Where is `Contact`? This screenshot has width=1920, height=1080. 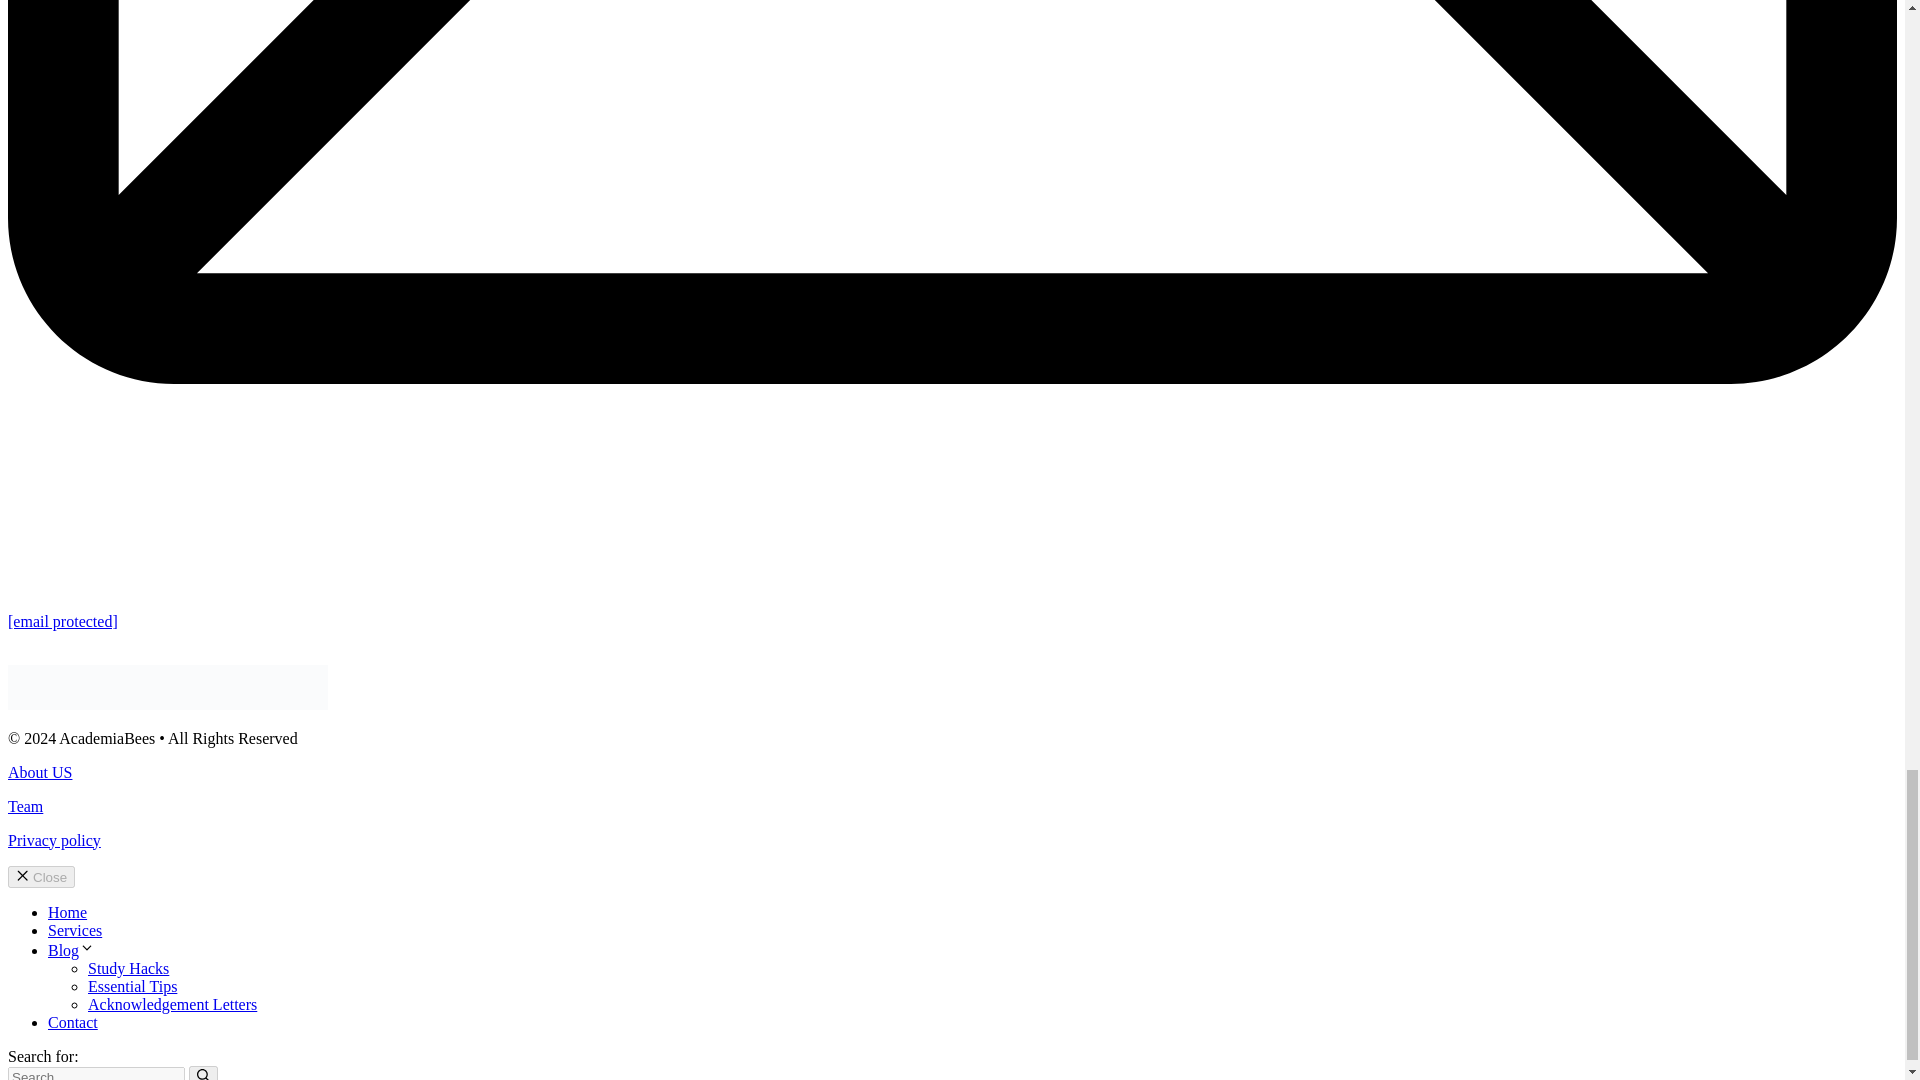 Contact is located at coordinates (72, 1022).